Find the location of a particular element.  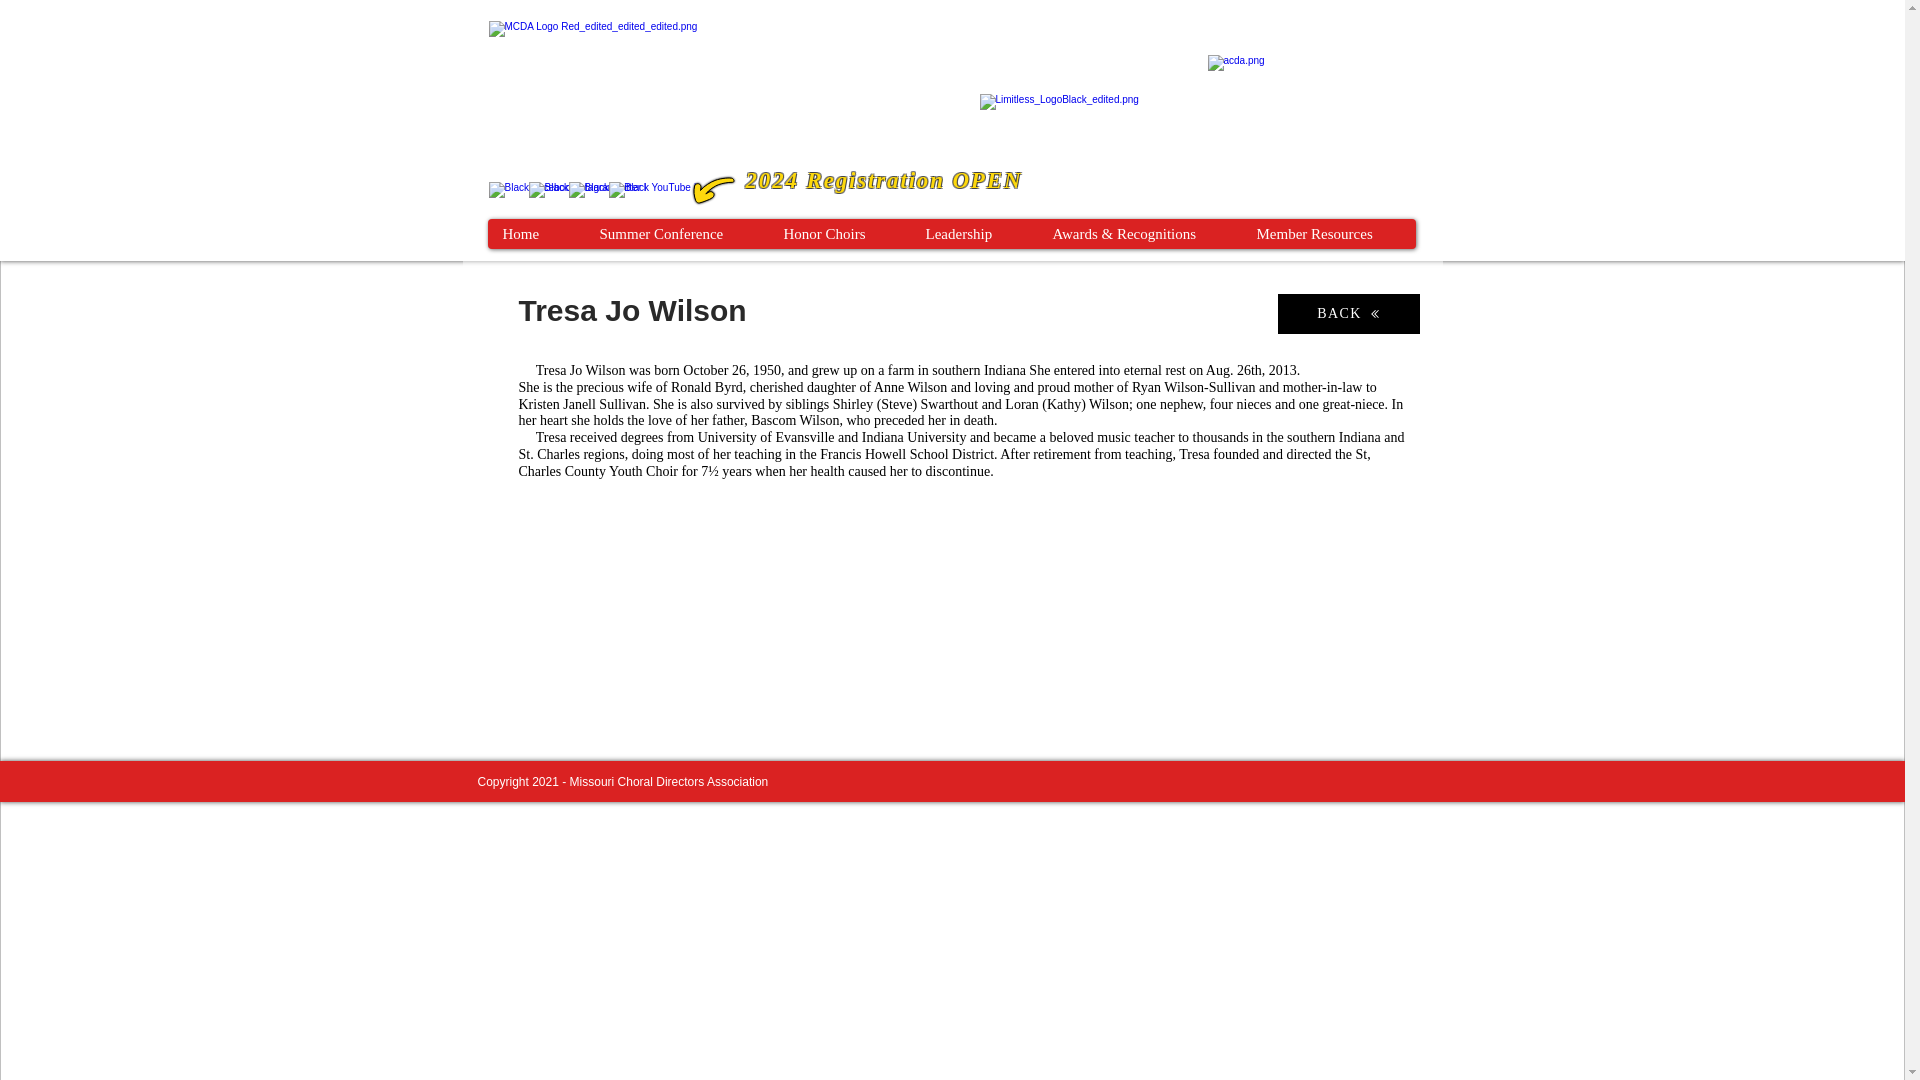

Summer Conference is located at coordinates (676, 234).